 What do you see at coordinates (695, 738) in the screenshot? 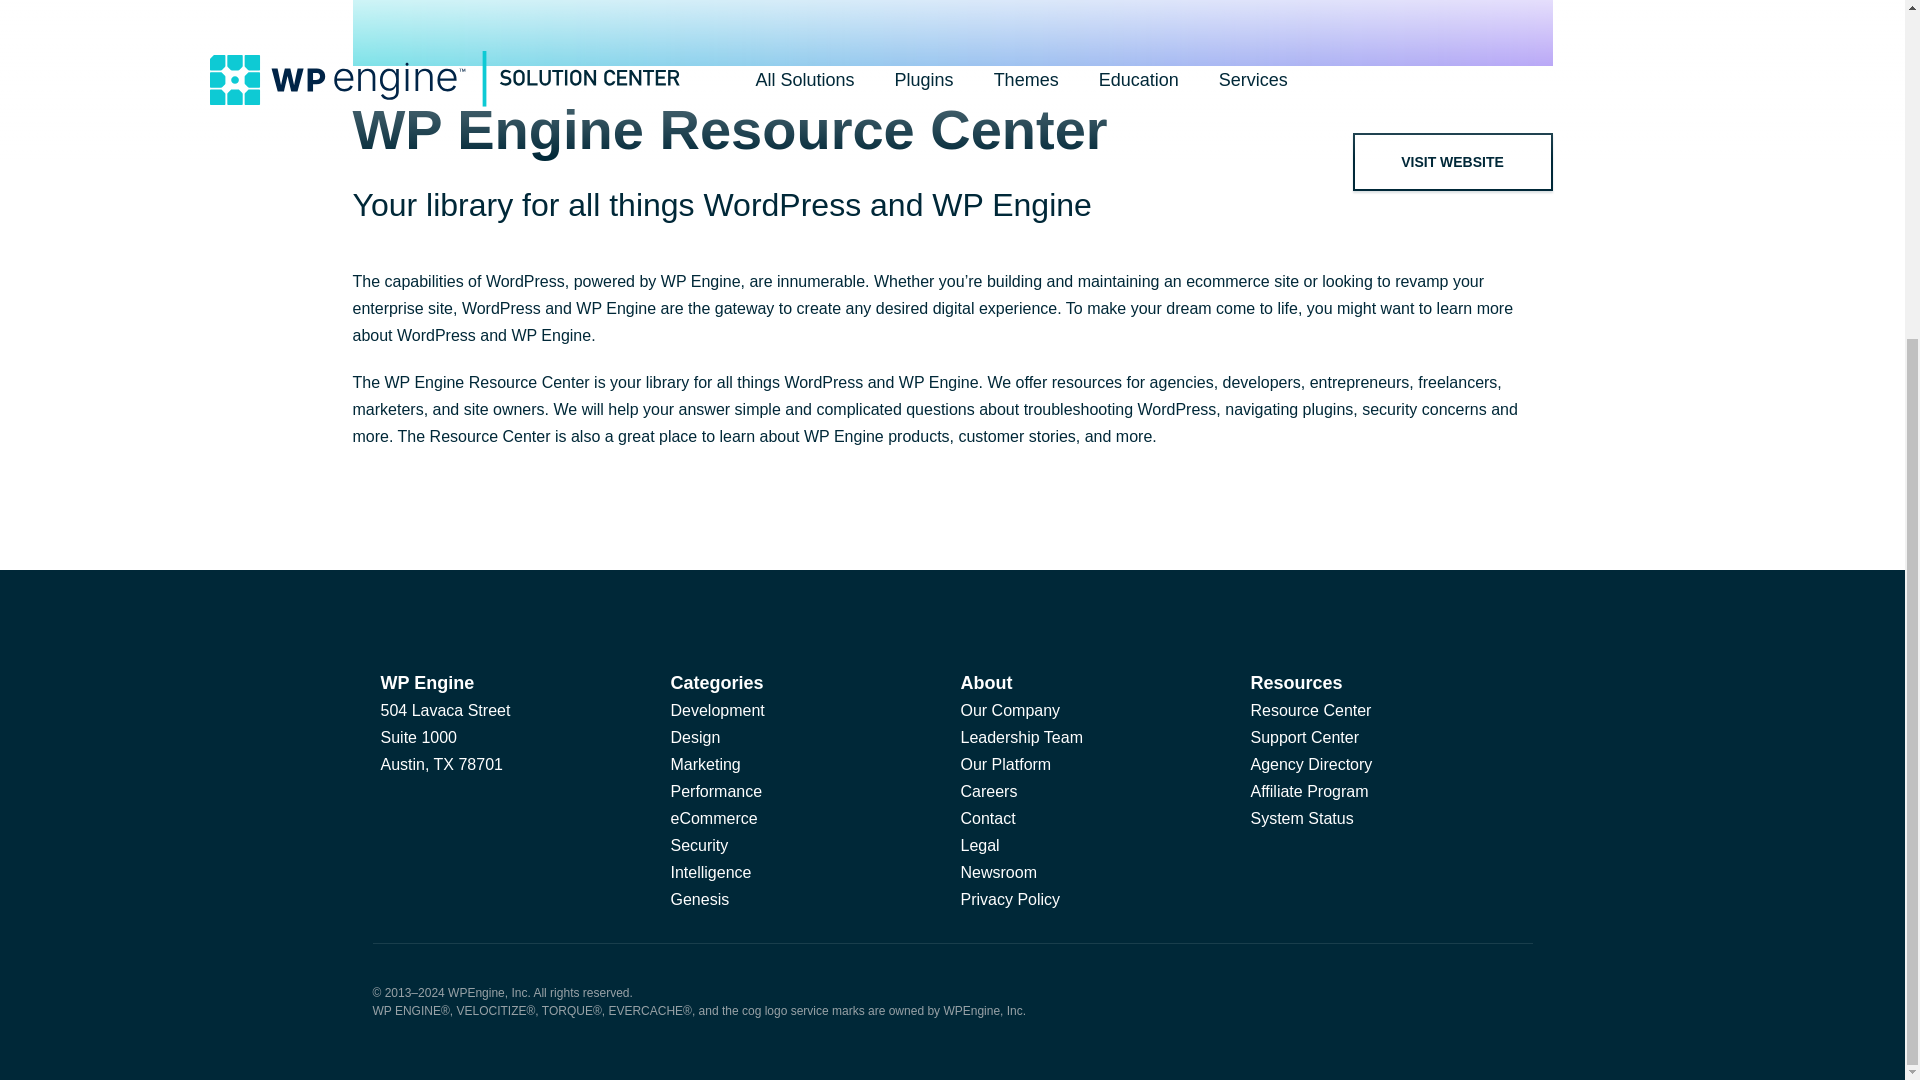
I see `Design` at bounding box center [695, 738].